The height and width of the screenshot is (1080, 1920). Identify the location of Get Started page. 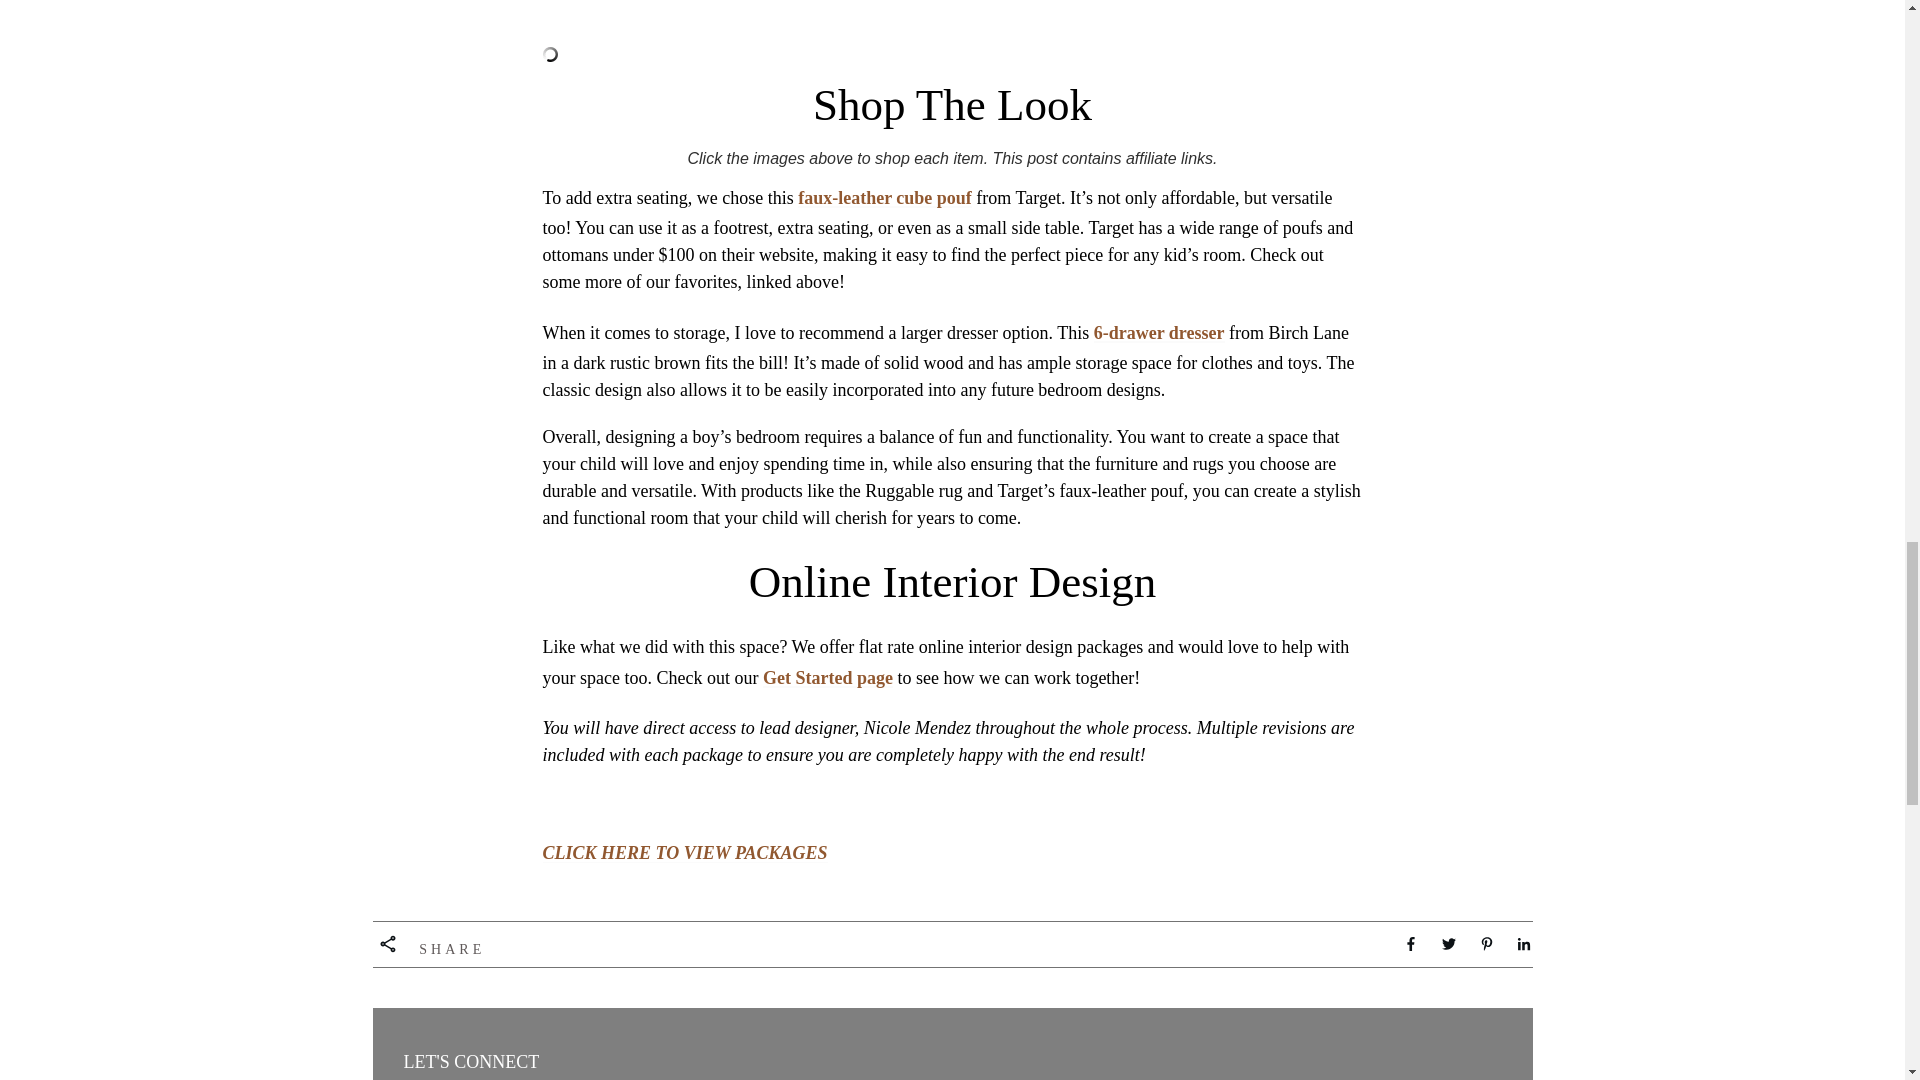
(827, 678).